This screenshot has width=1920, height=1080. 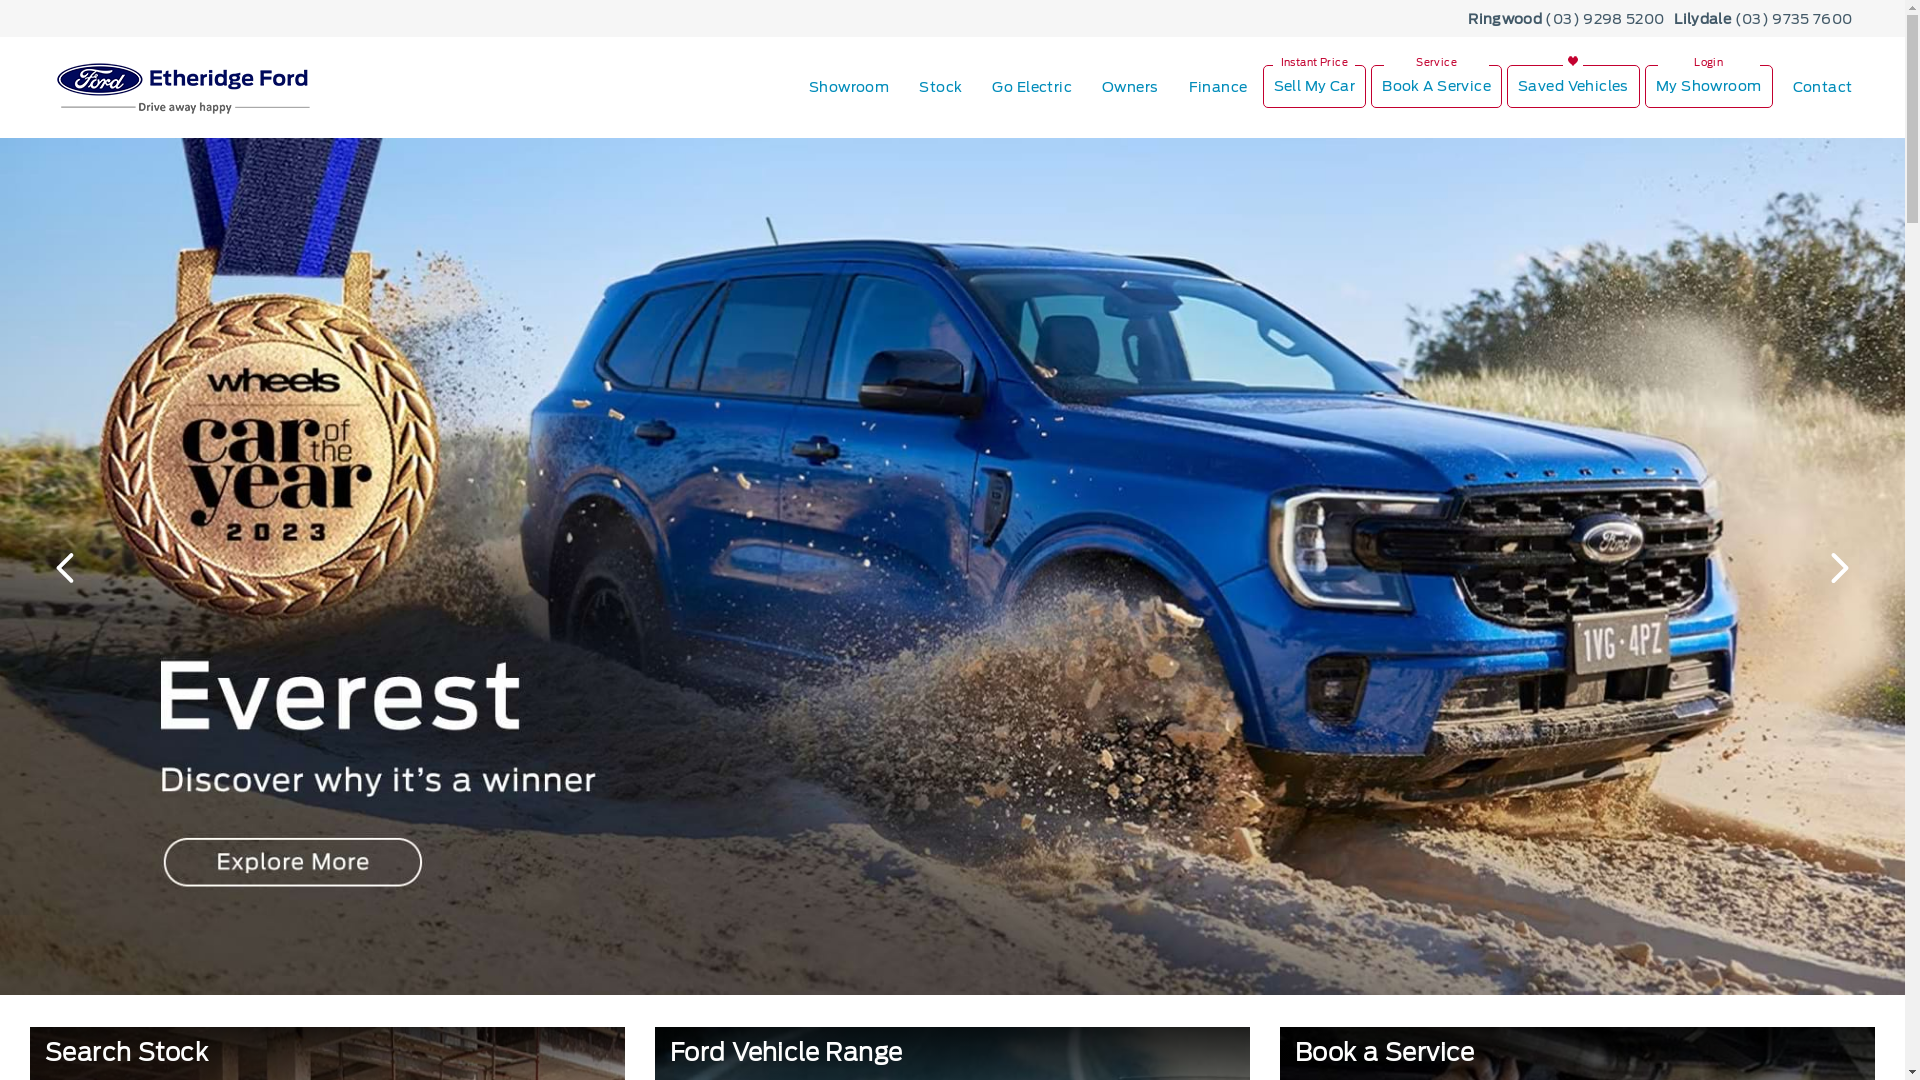 What do you see at coordinates (1218, 88) in the screenshot?
I see `Finance` at bounding box center [1218, 88].